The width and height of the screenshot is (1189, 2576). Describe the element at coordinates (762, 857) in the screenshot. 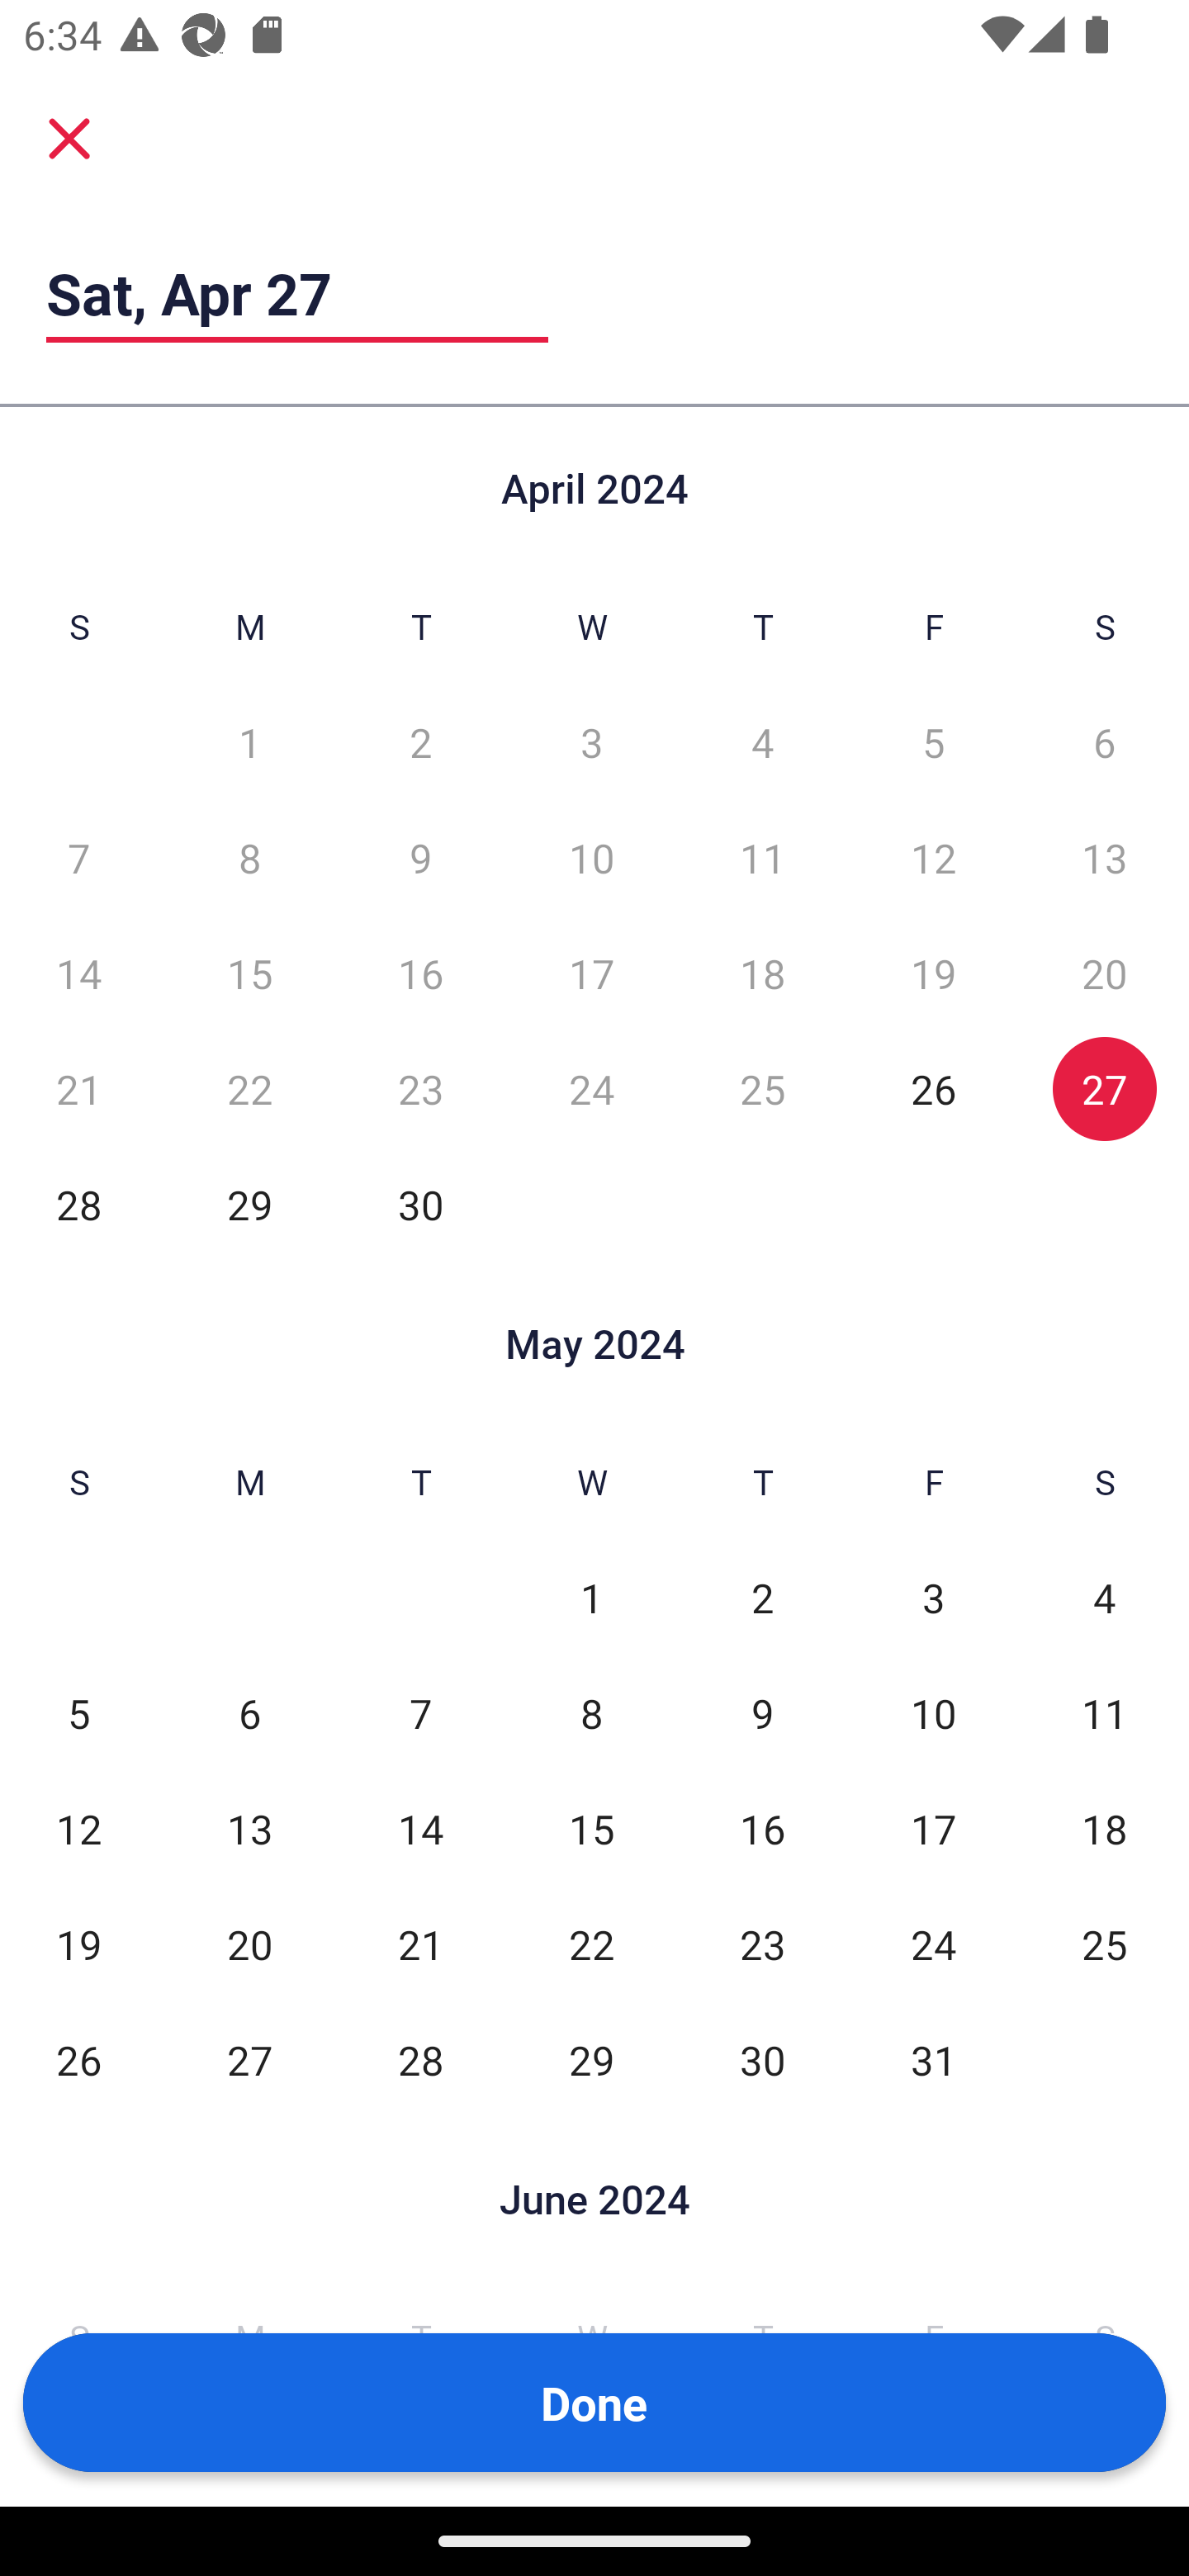

I see `11 Thu, Apr 11, Not Selected` at that location.